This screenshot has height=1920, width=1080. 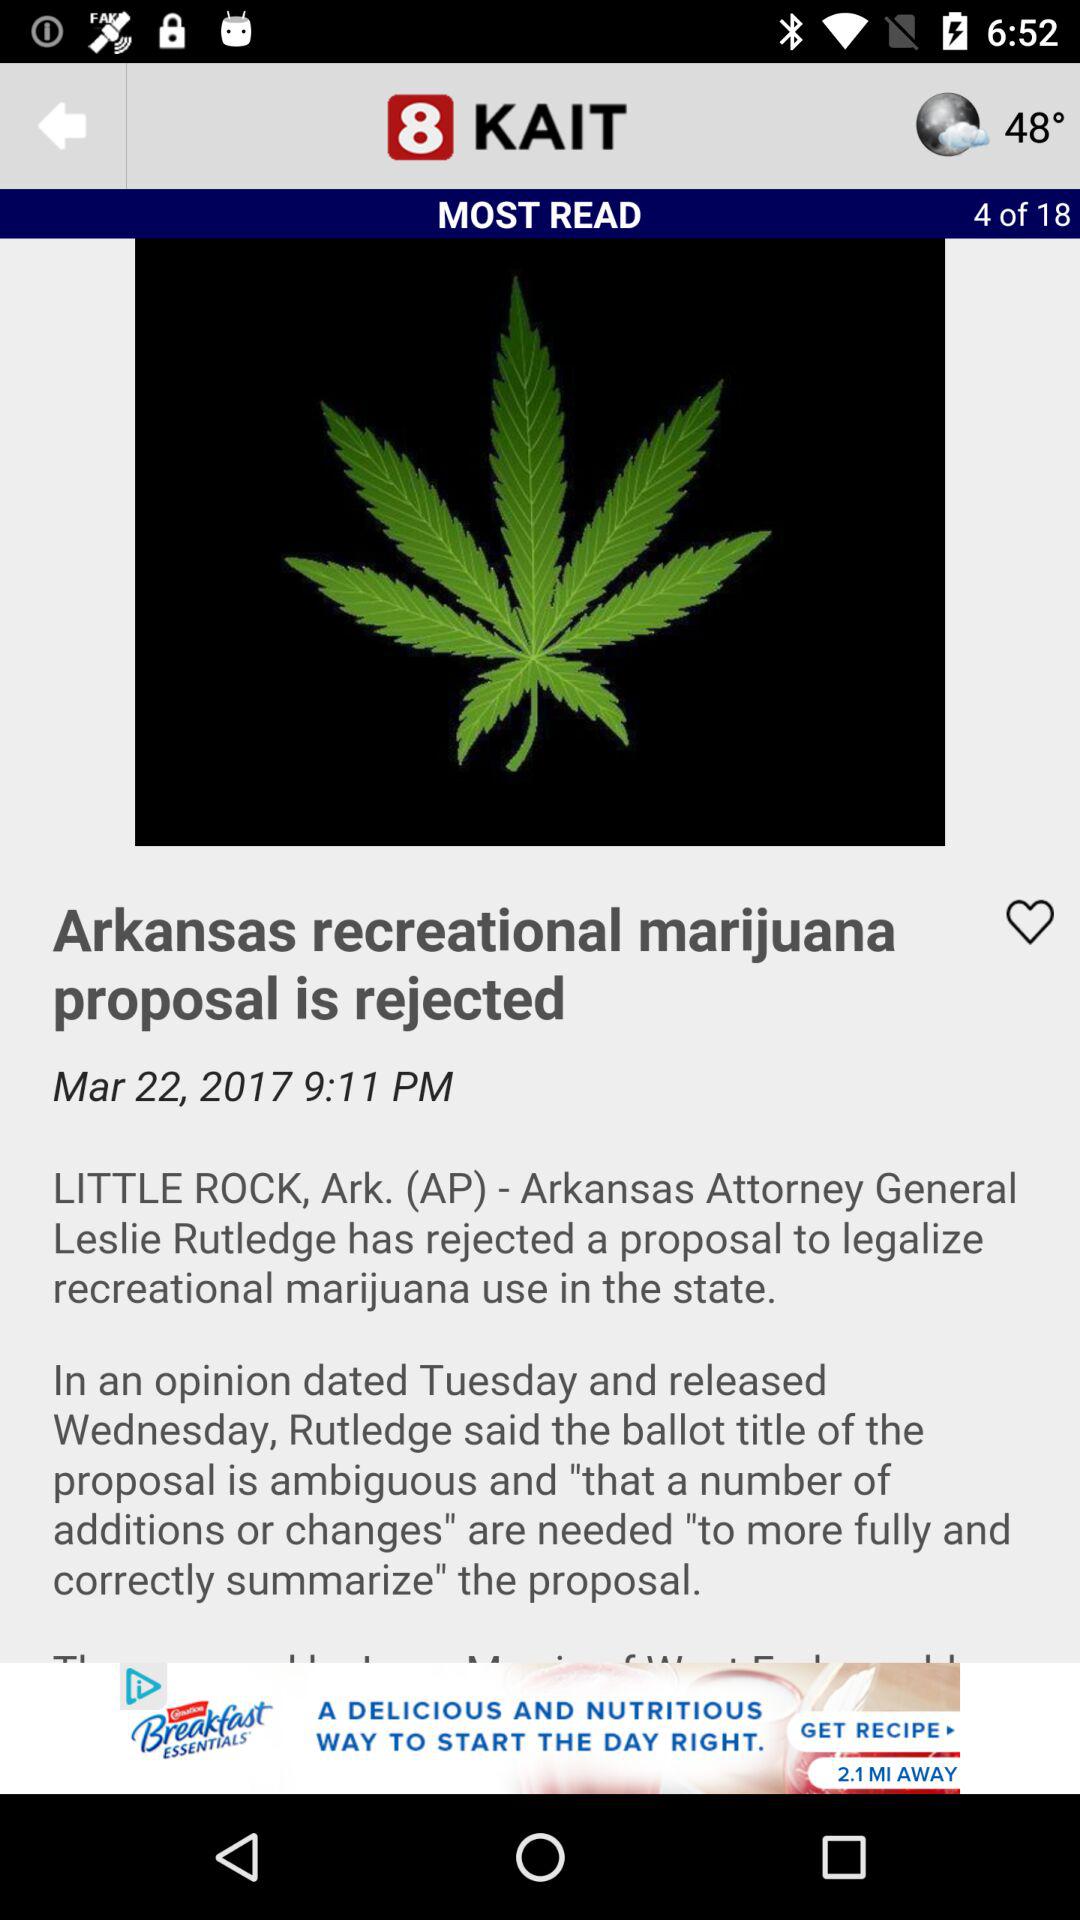 What do you see at coordinates (540, 1728) in the screenshot?
I see `open advertisement` at bounding box center [540, 1728].